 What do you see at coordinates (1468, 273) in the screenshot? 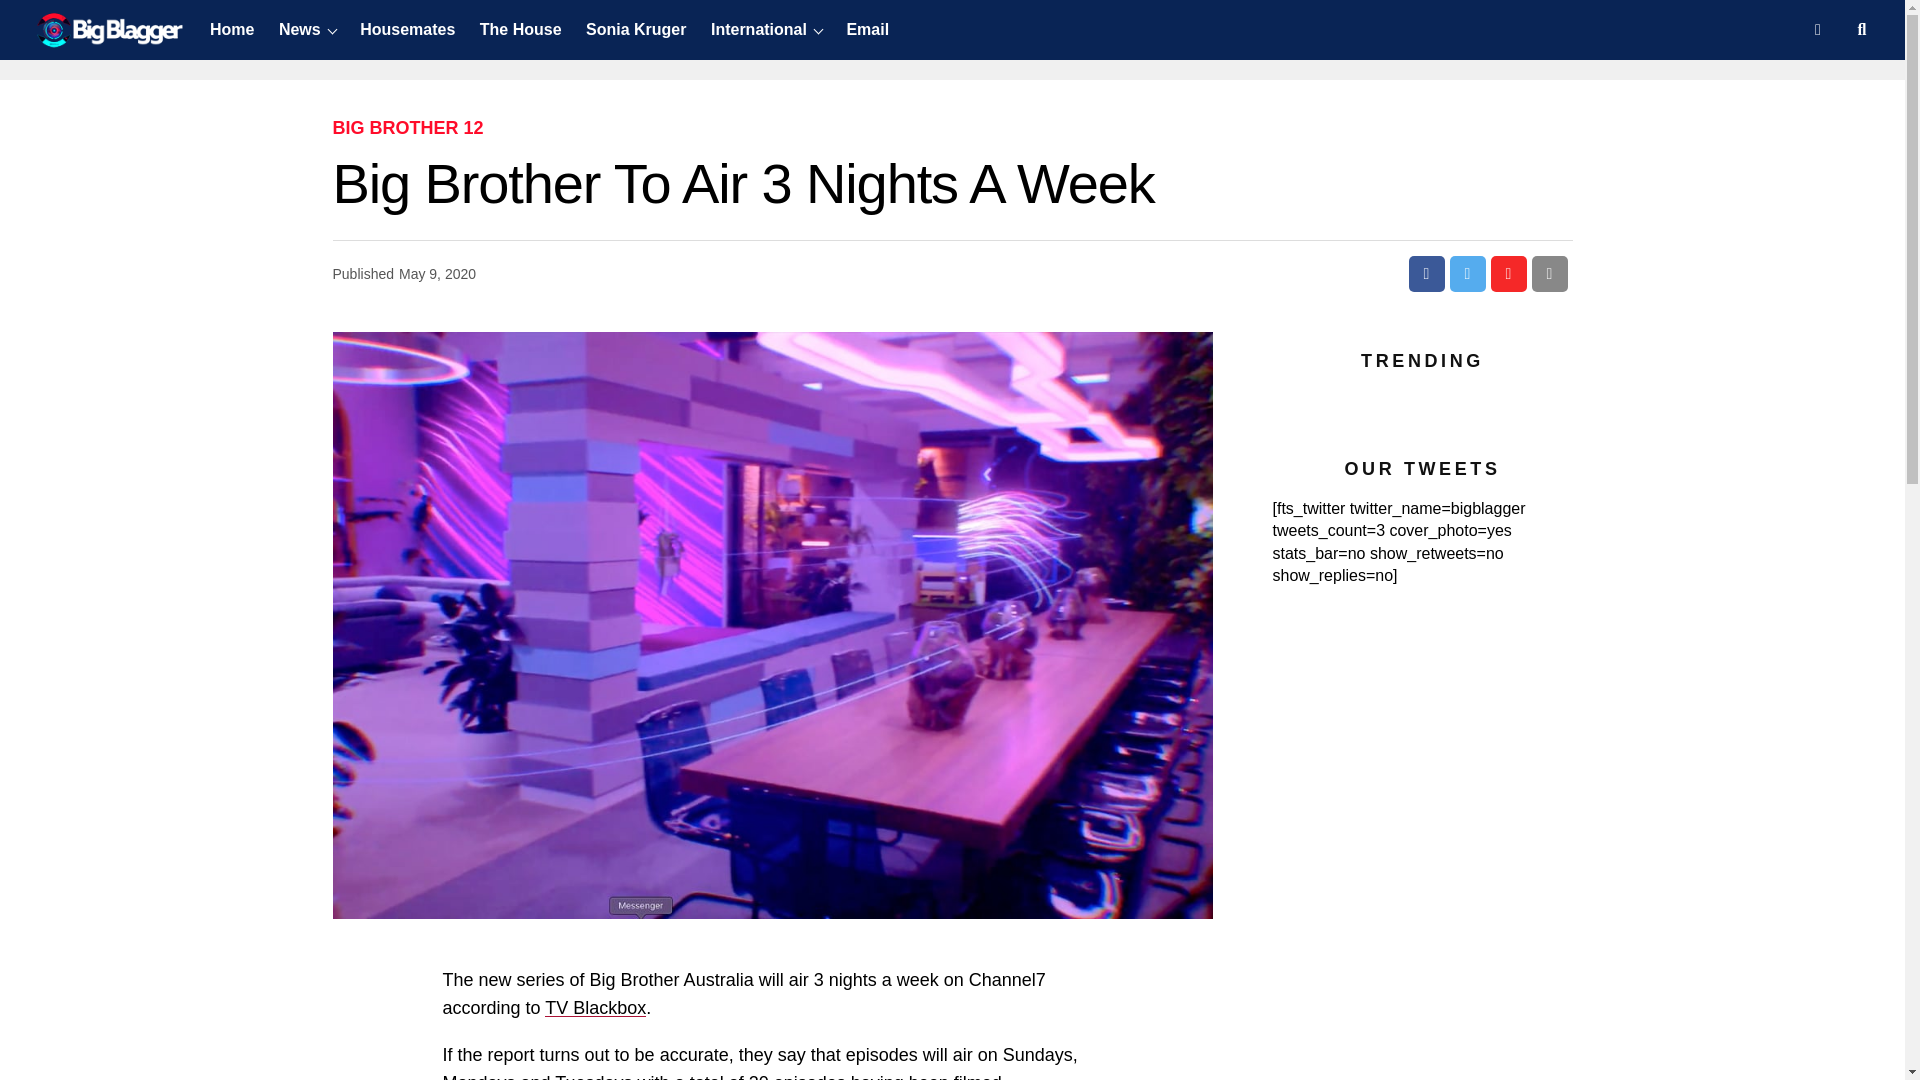
I see `Tweet This Post` at bounding box center [1468, 273].